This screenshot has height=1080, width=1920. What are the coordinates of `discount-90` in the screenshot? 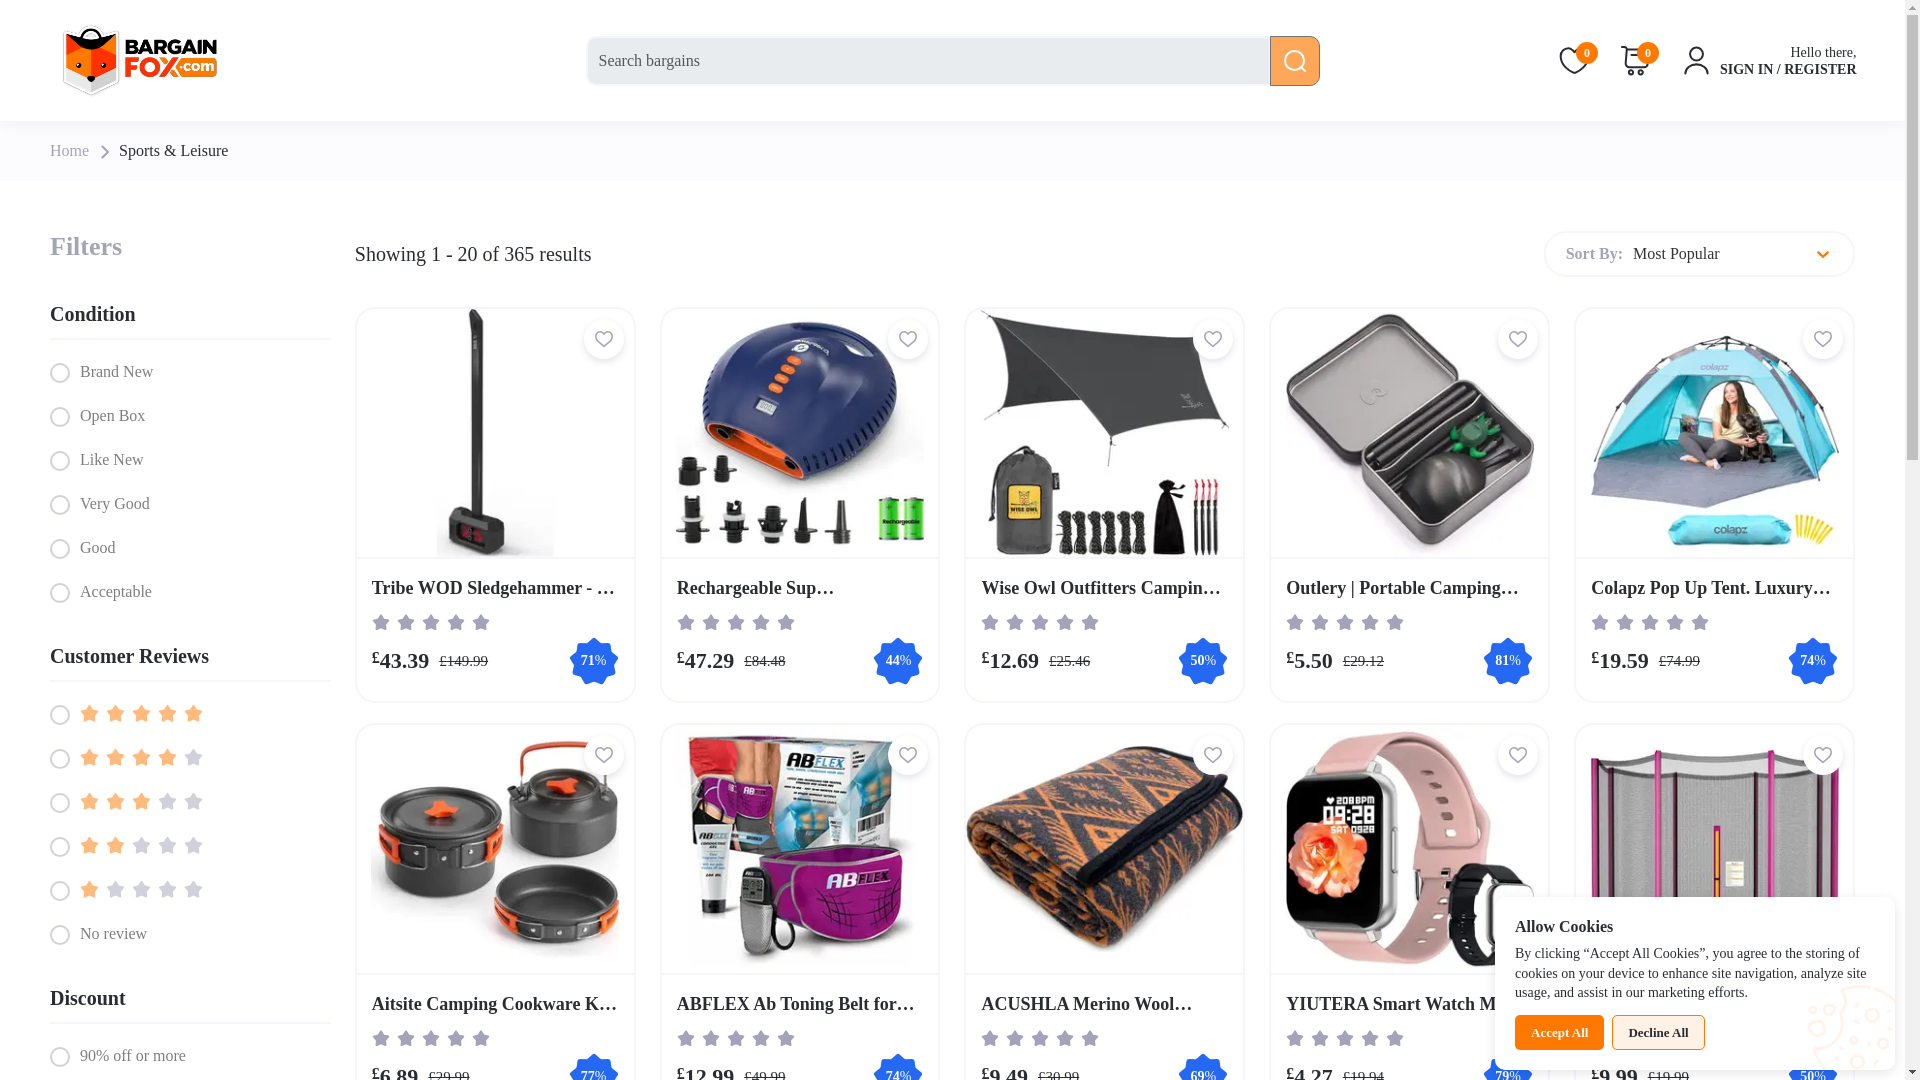 It's located at (59, 1056).